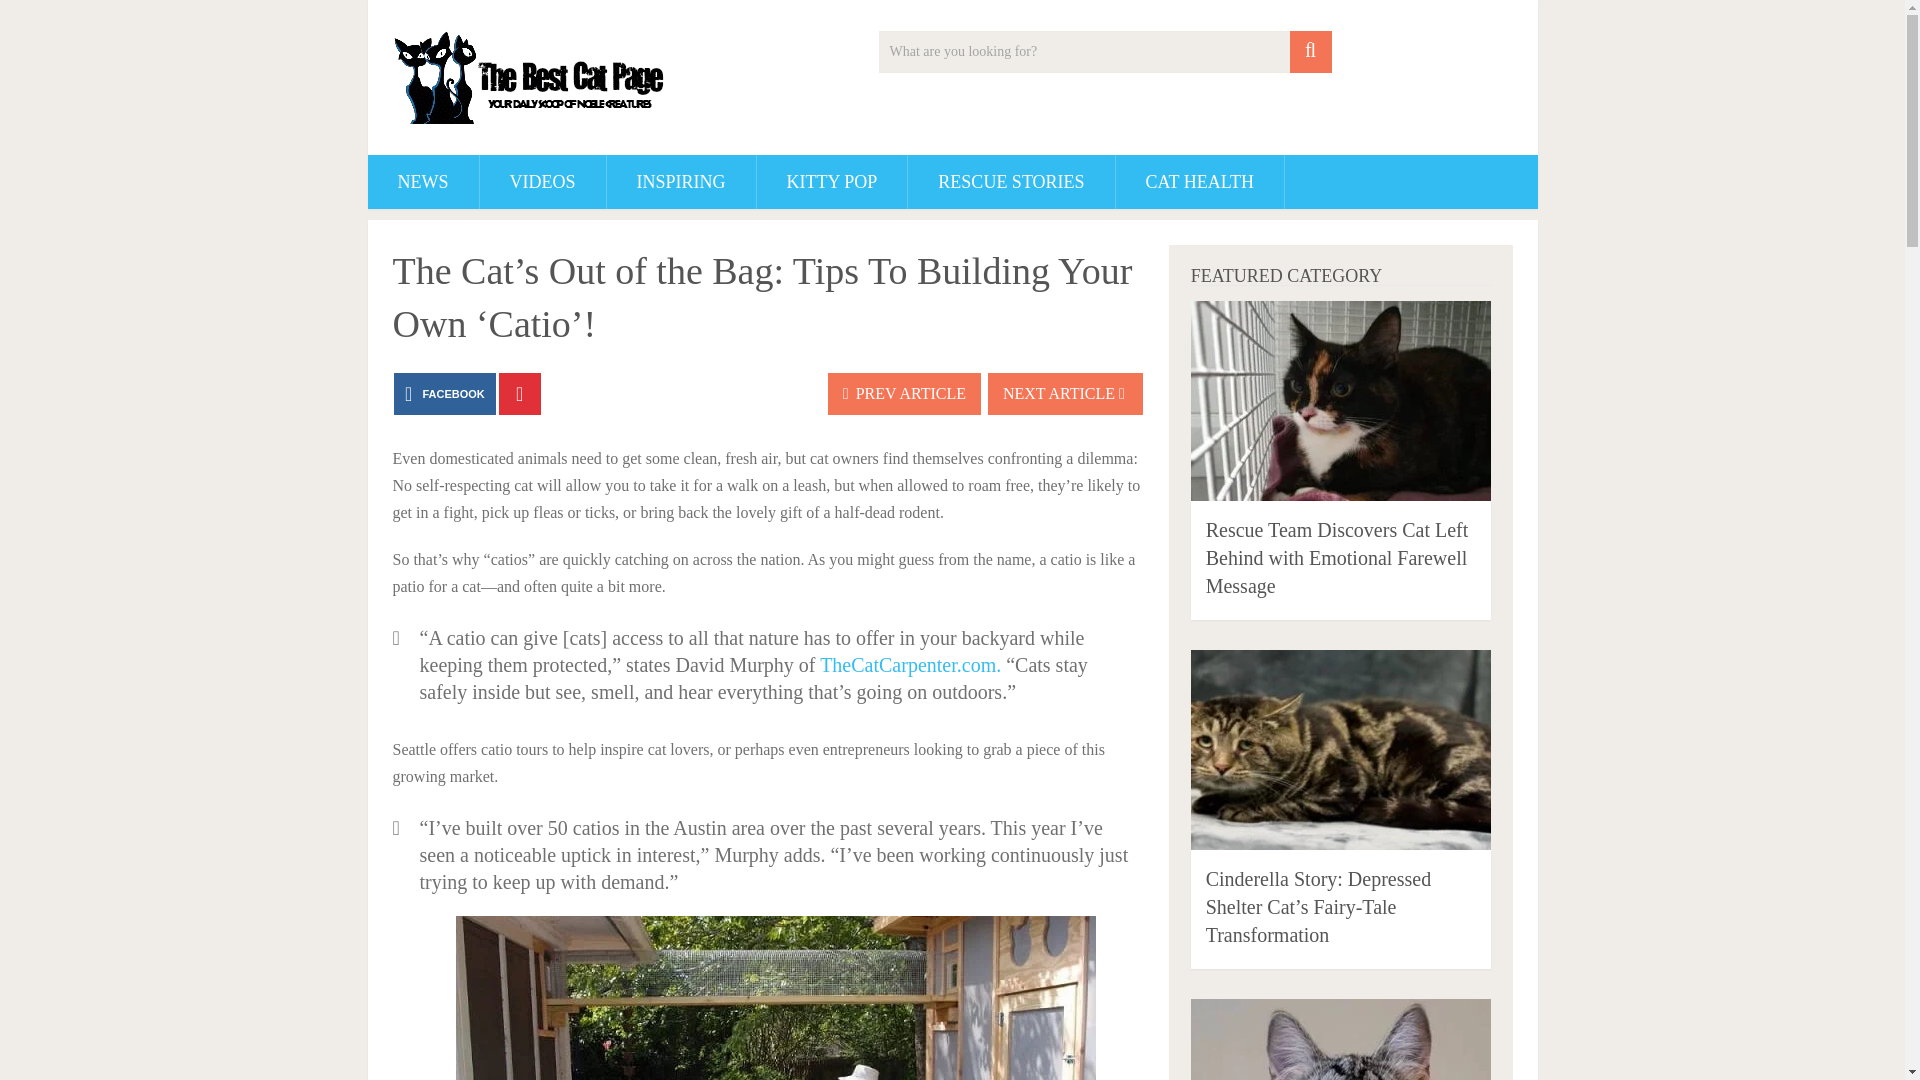  Describe the element at coordinates (444, 393) in the screenshot. I see `FACEBOOK` at that location.